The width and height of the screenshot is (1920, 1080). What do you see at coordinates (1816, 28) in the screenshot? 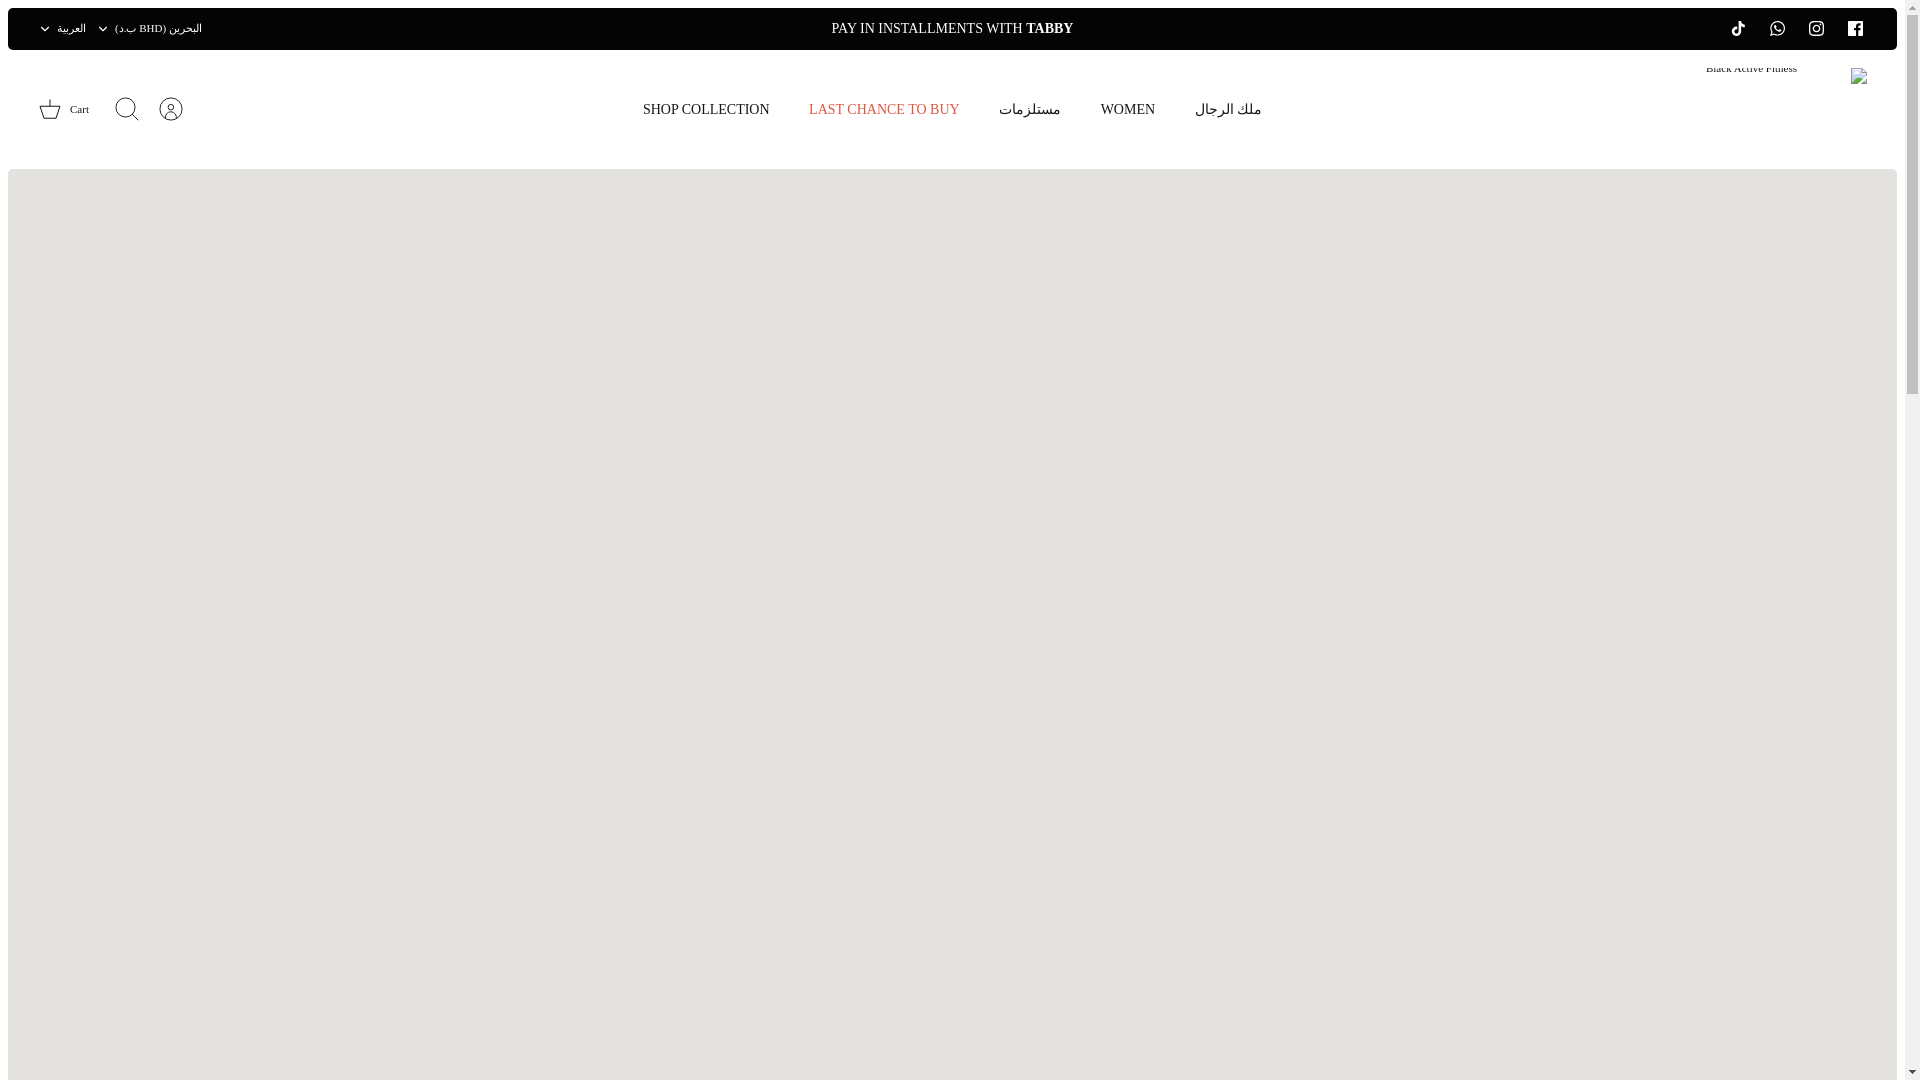
I see `Instagram` at bounding box center [1816, 28].